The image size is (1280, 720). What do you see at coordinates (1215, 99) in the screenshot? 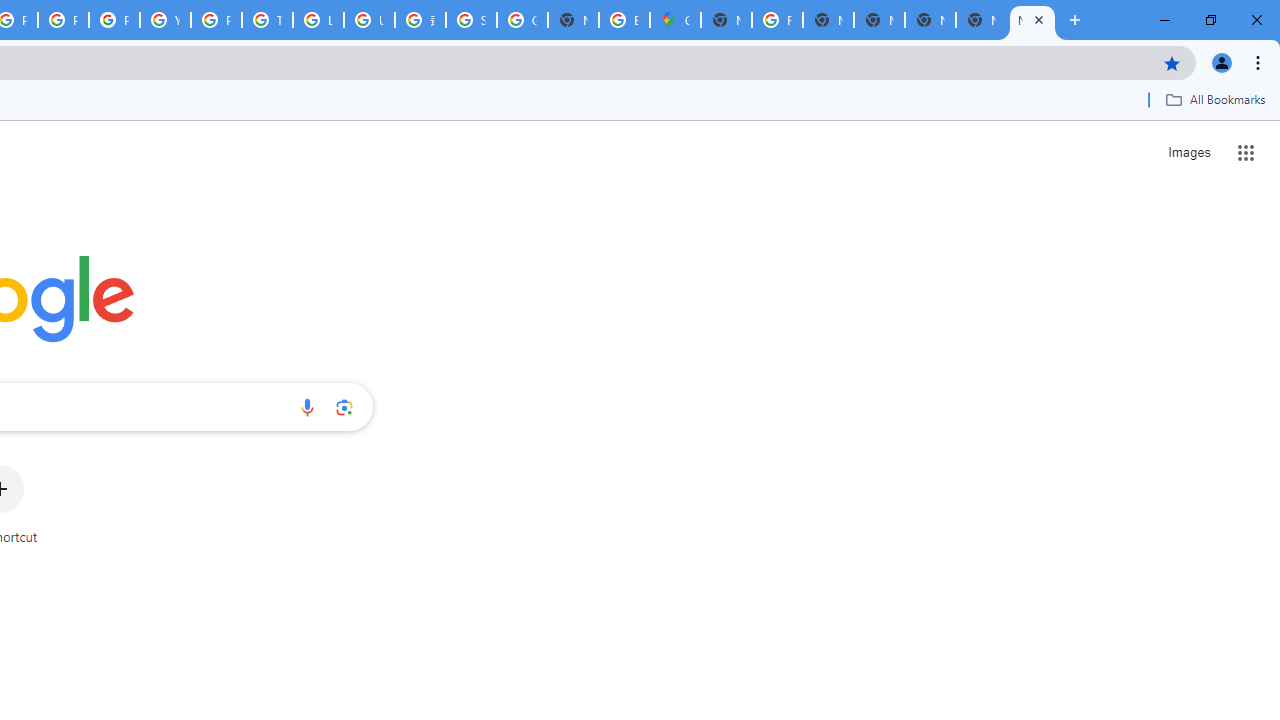
I see `All Bookmarks` at bounding box center [1215, 99].